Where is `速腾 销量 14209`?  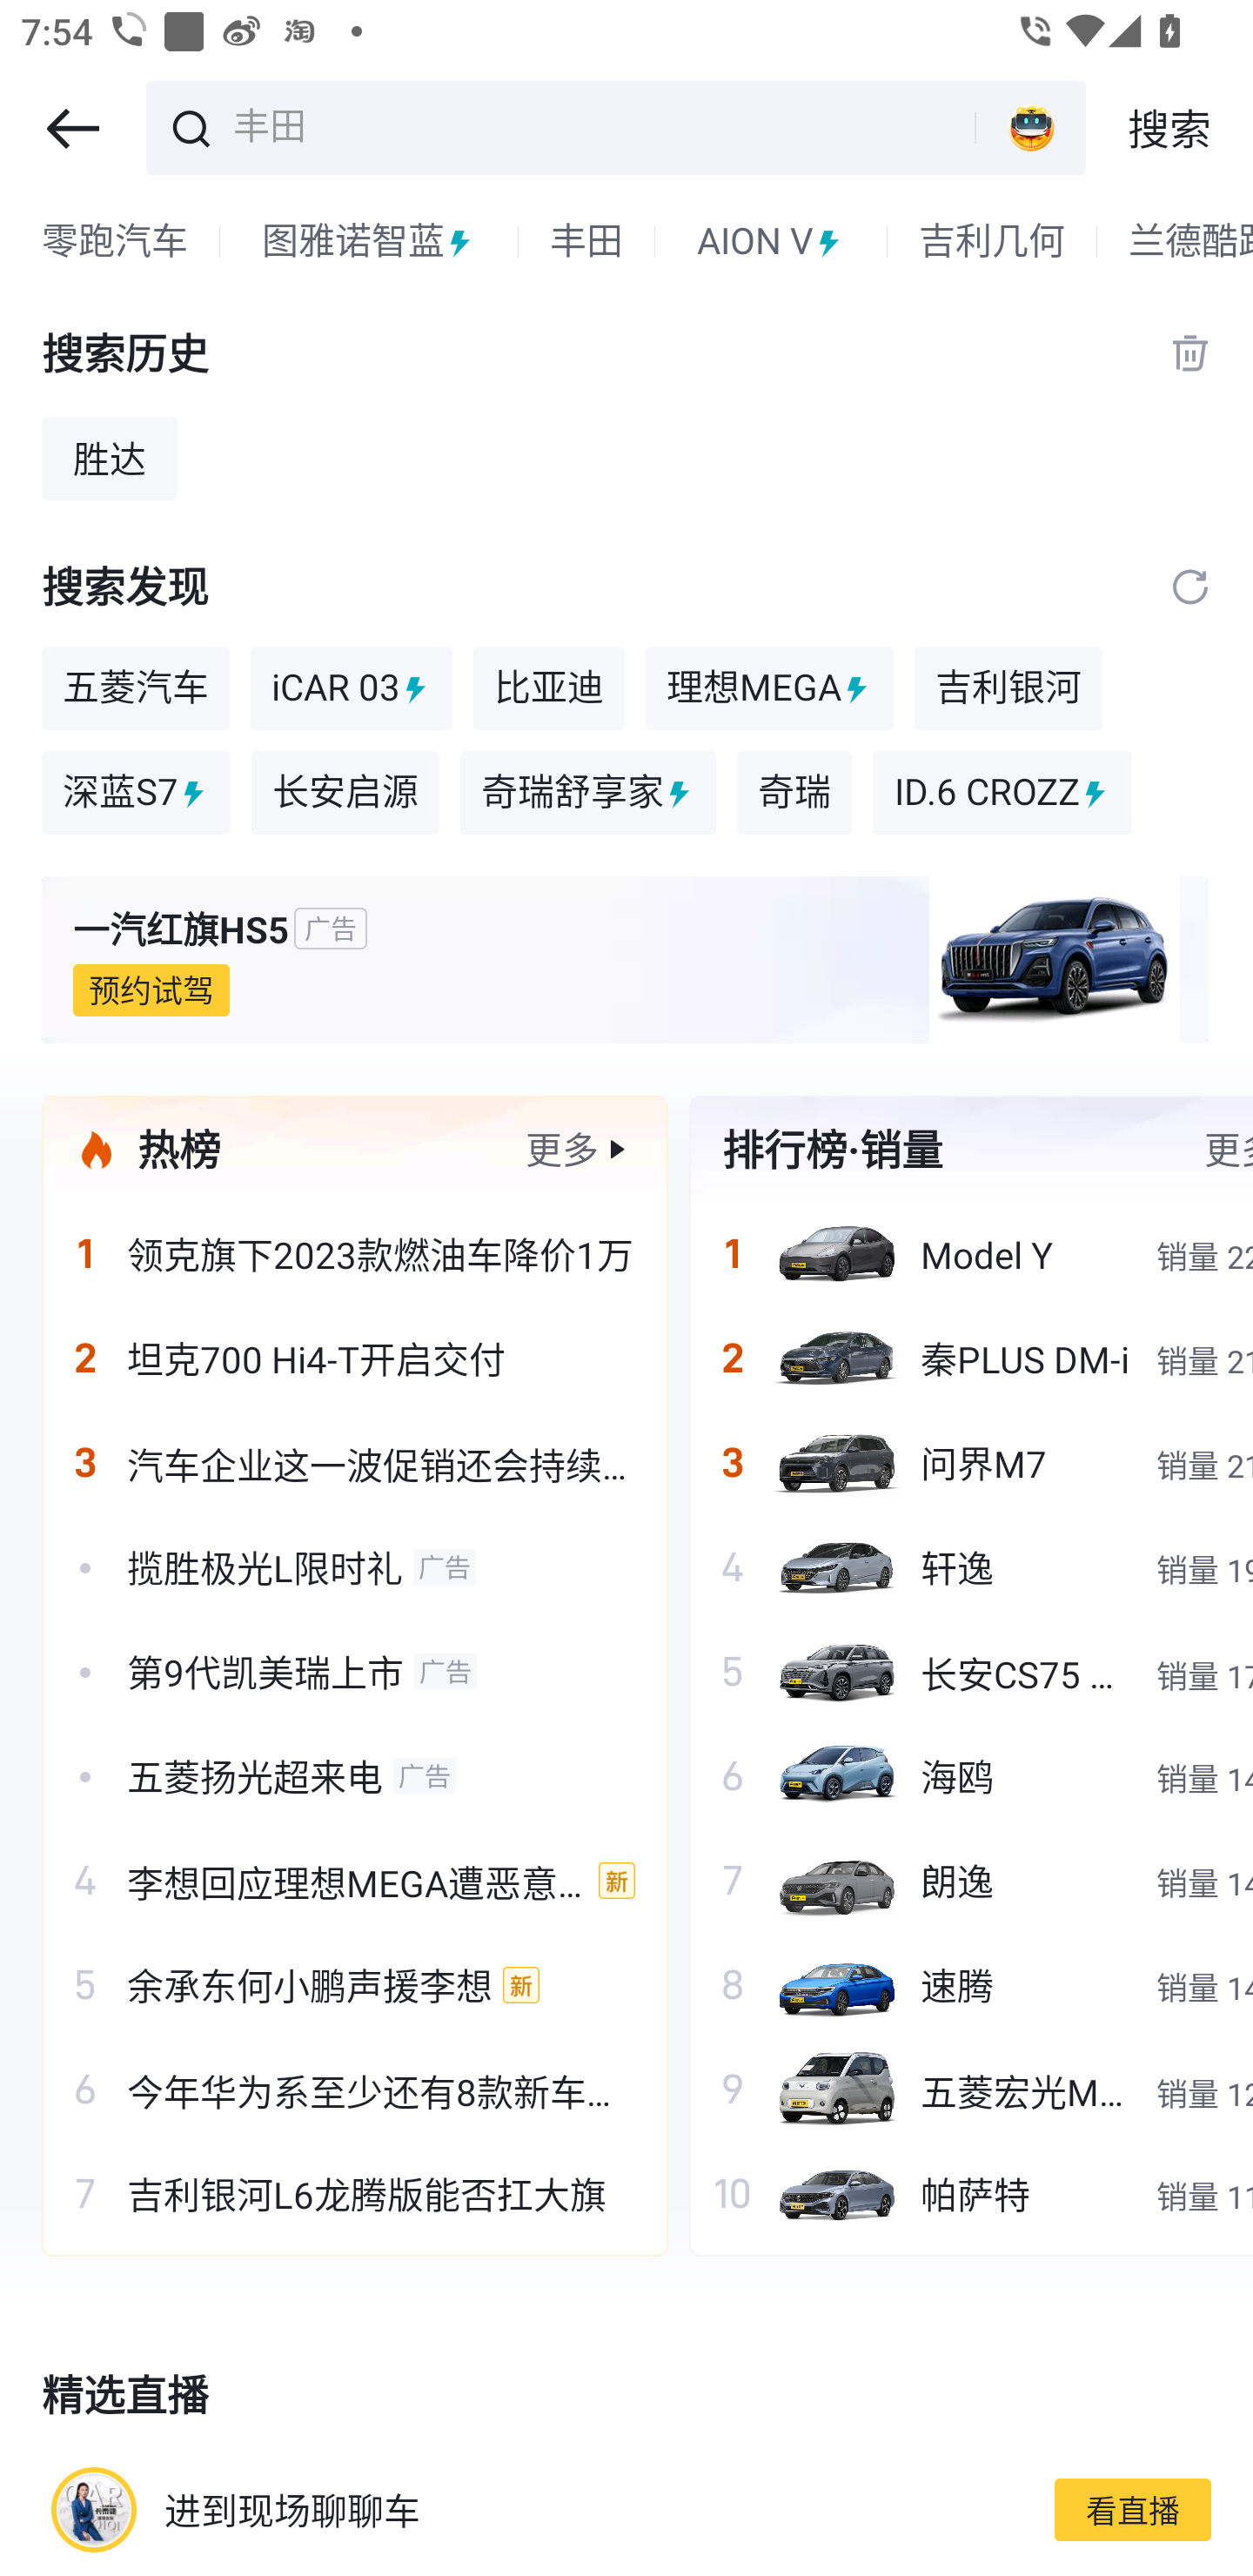 速腾 销量 14209 is located at coordinates (971, 1984).